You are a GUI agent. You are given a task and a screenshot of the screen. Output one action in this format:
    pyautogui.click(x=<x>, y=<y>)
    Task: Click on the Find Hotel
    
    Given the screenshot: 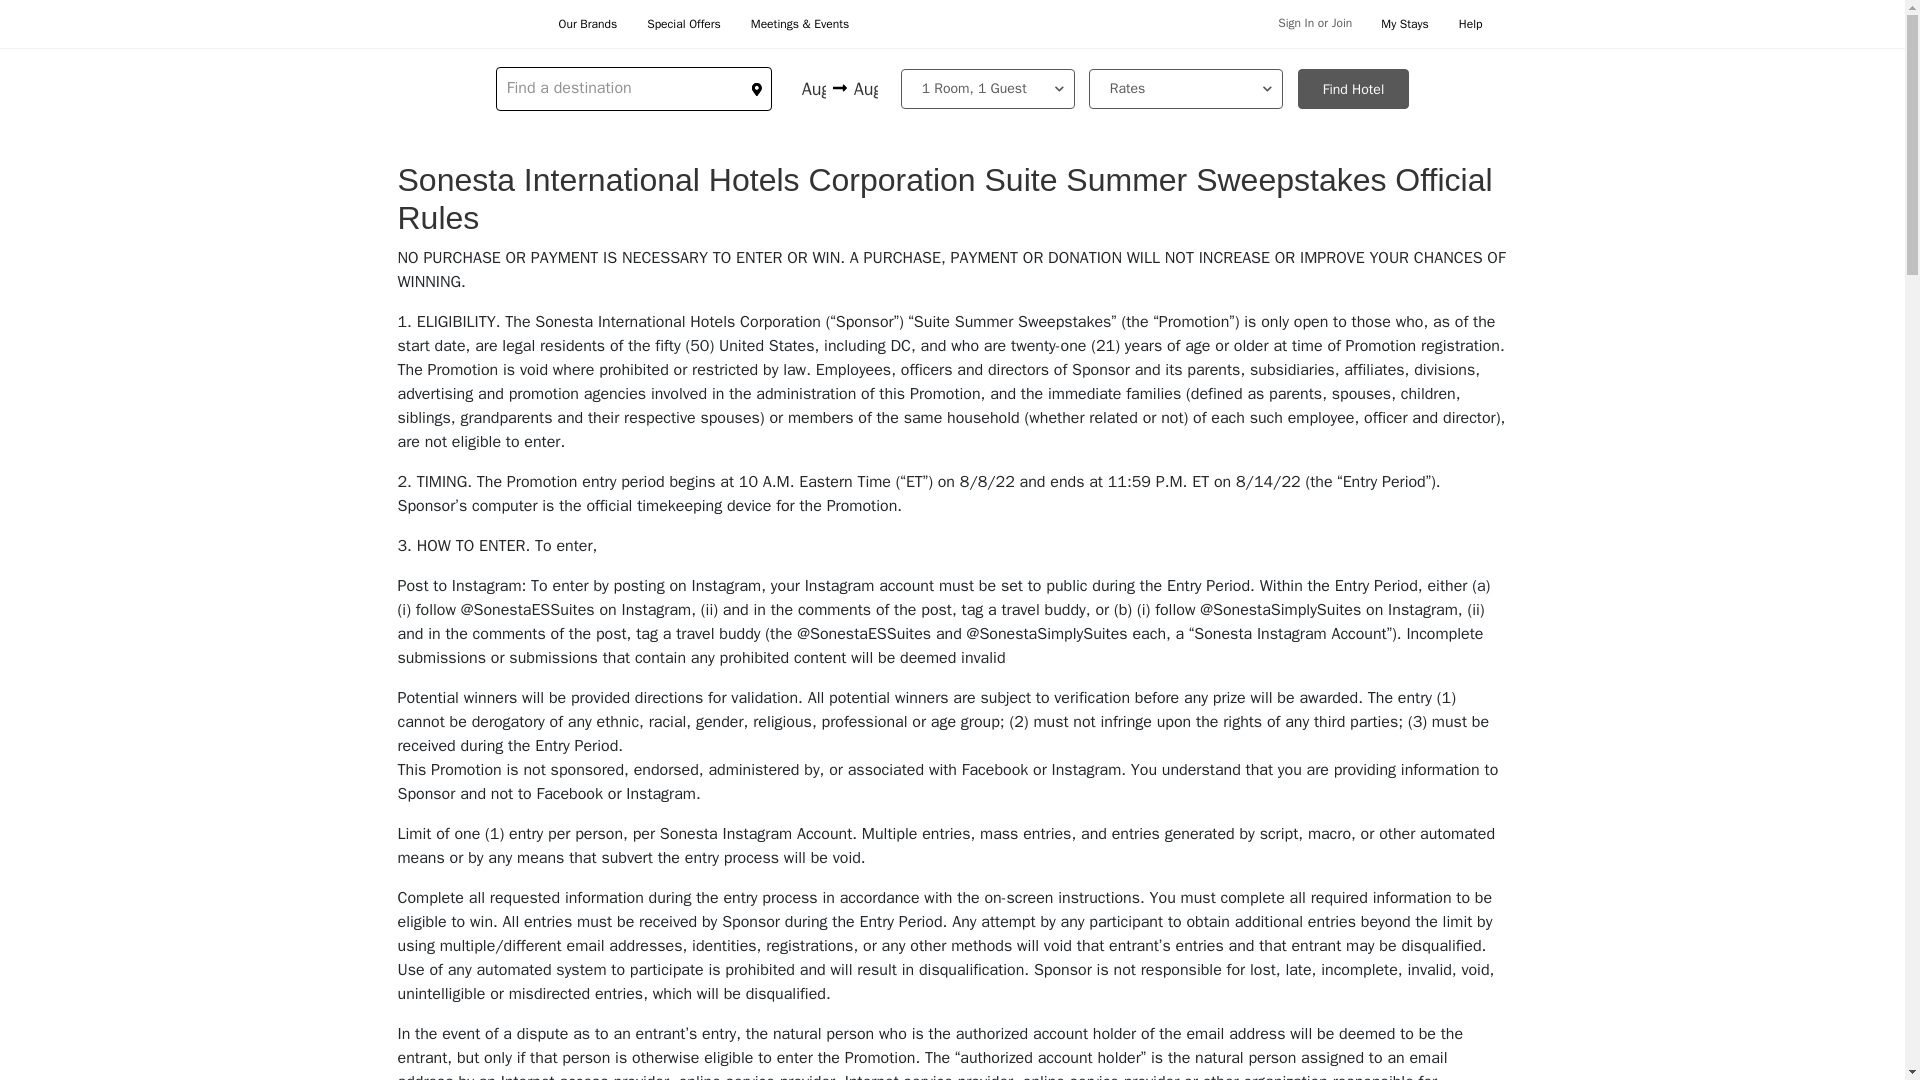 What is the action you would take?
    pyautogui.click(x=1353, y=89)
    